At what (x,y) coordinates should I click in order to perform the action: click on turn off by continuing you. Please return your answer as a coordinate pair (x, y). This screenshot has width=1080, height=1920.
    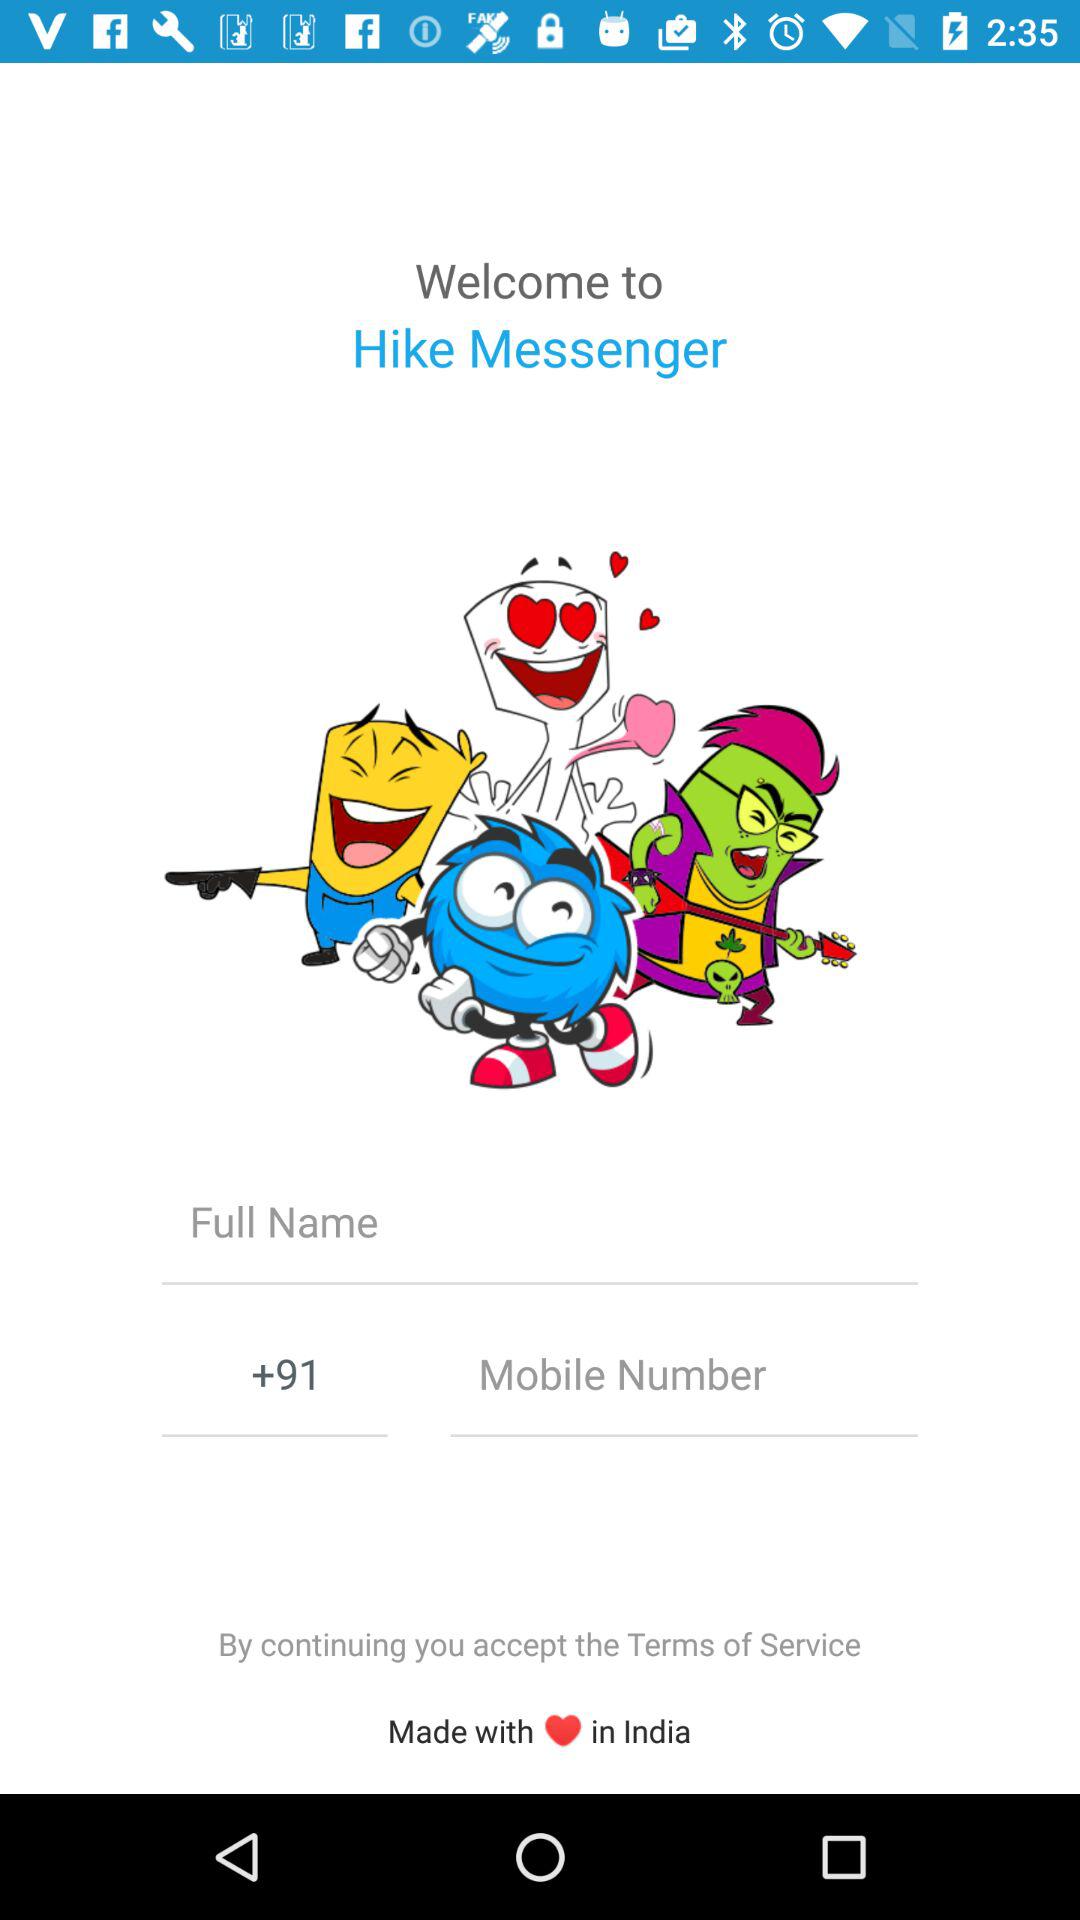
    Looking at the image, I should click on (539, 1644).